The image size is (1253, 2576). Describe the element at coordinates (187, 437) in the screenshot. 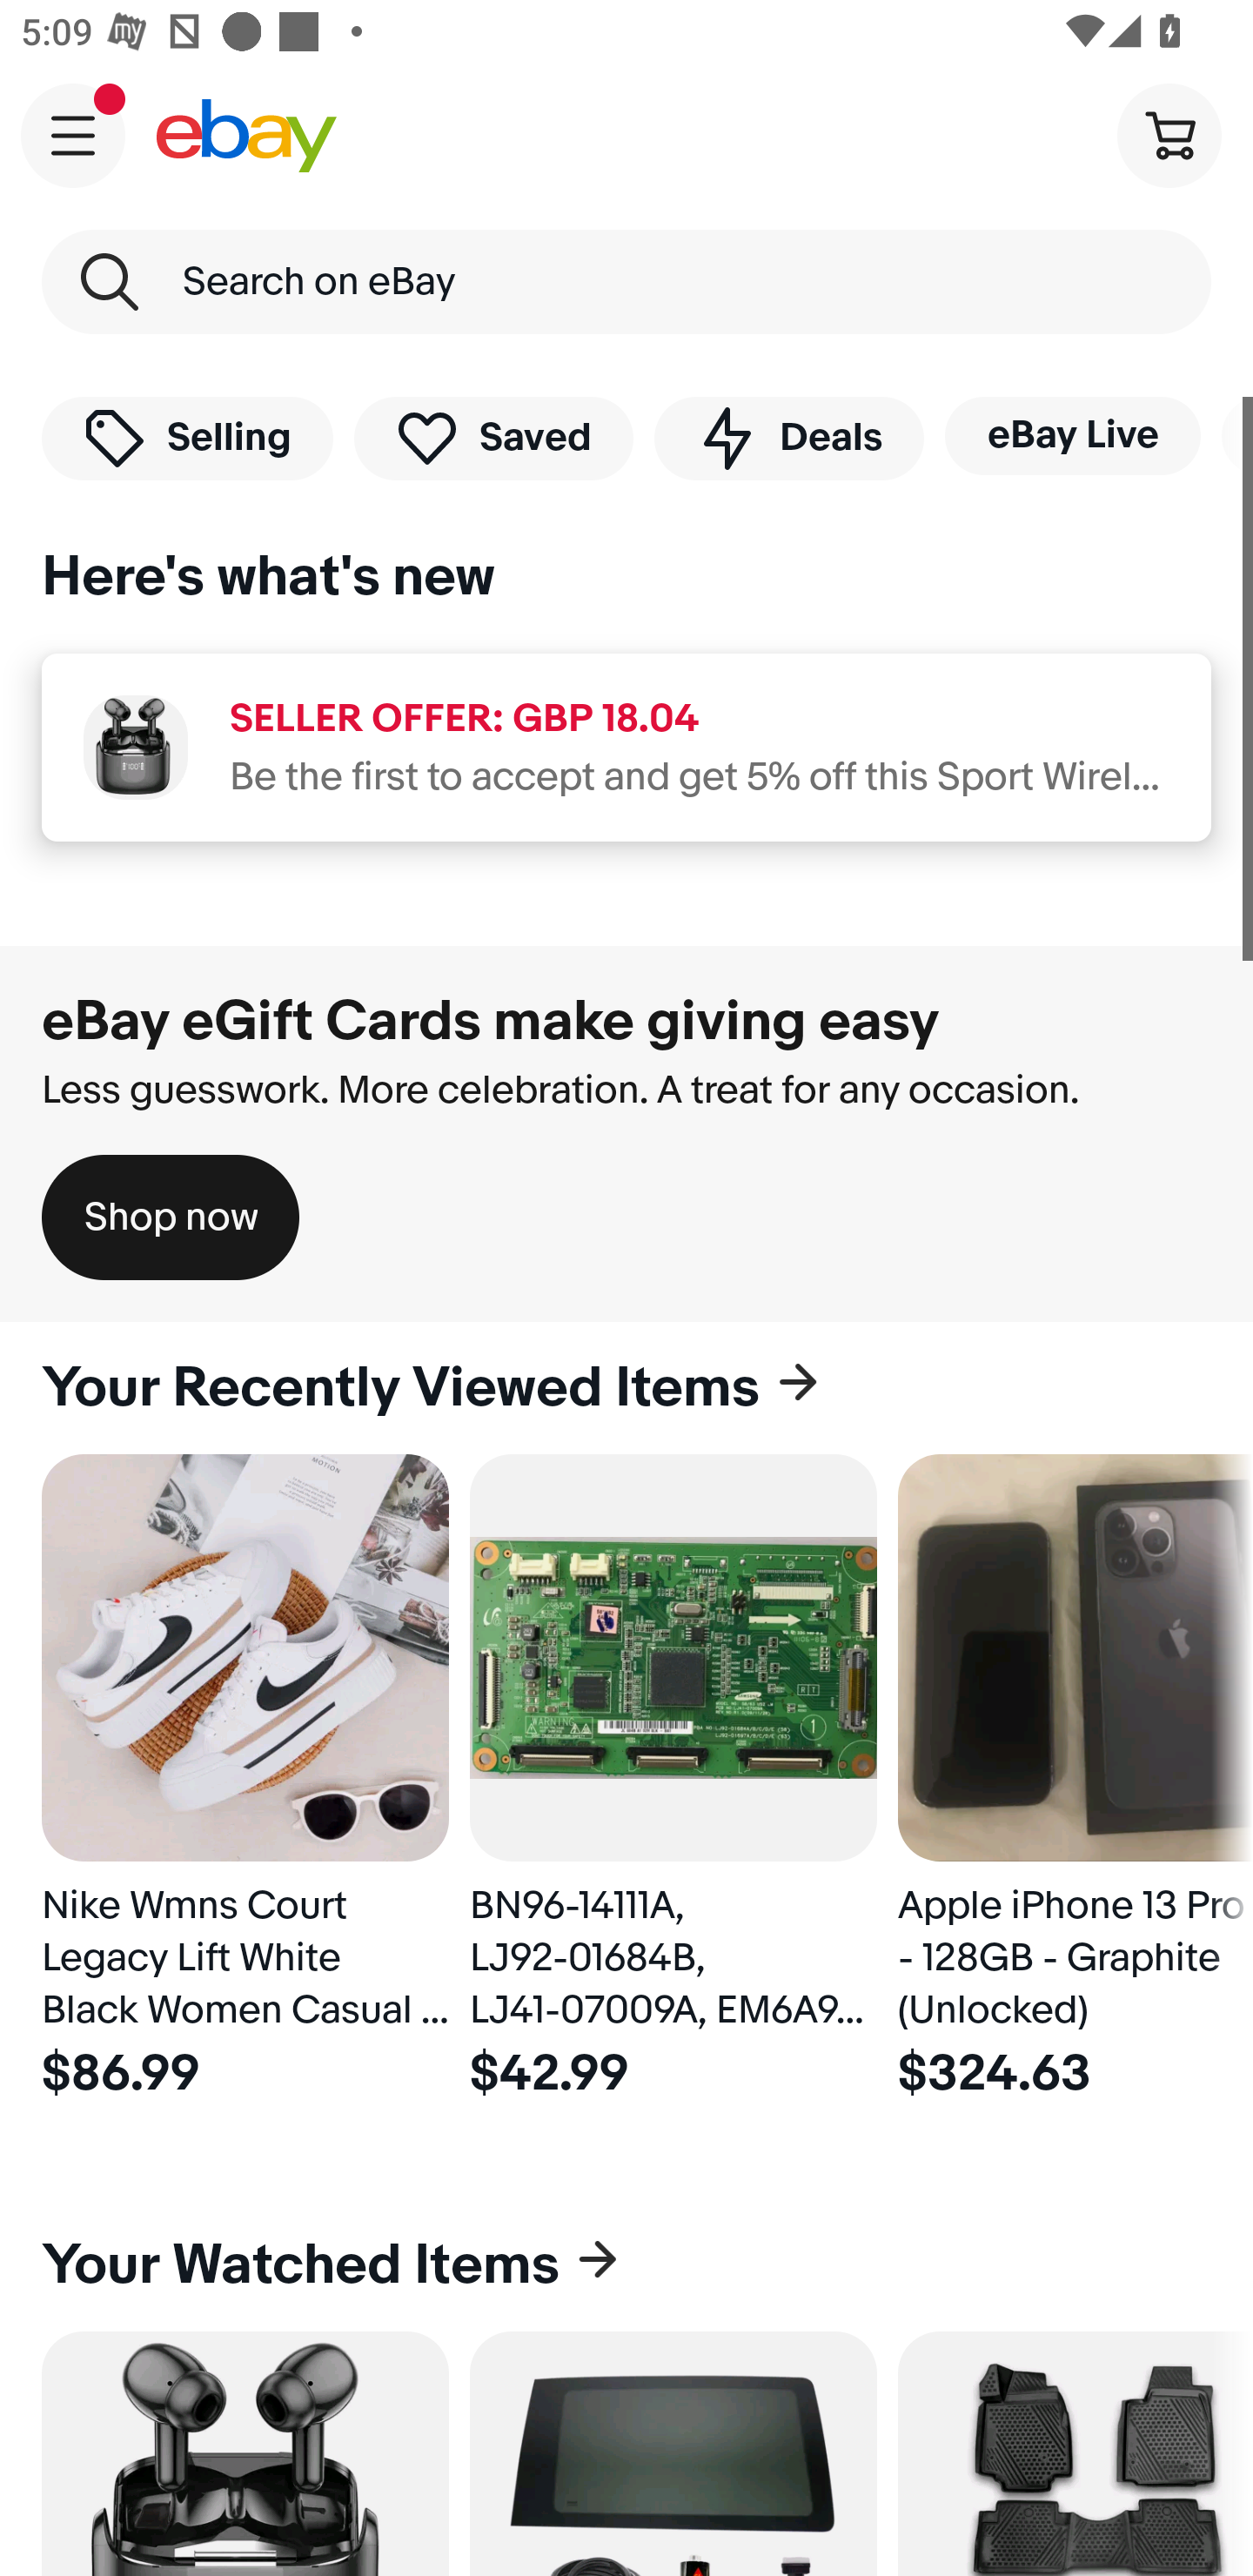

I see `Selling` at that location.